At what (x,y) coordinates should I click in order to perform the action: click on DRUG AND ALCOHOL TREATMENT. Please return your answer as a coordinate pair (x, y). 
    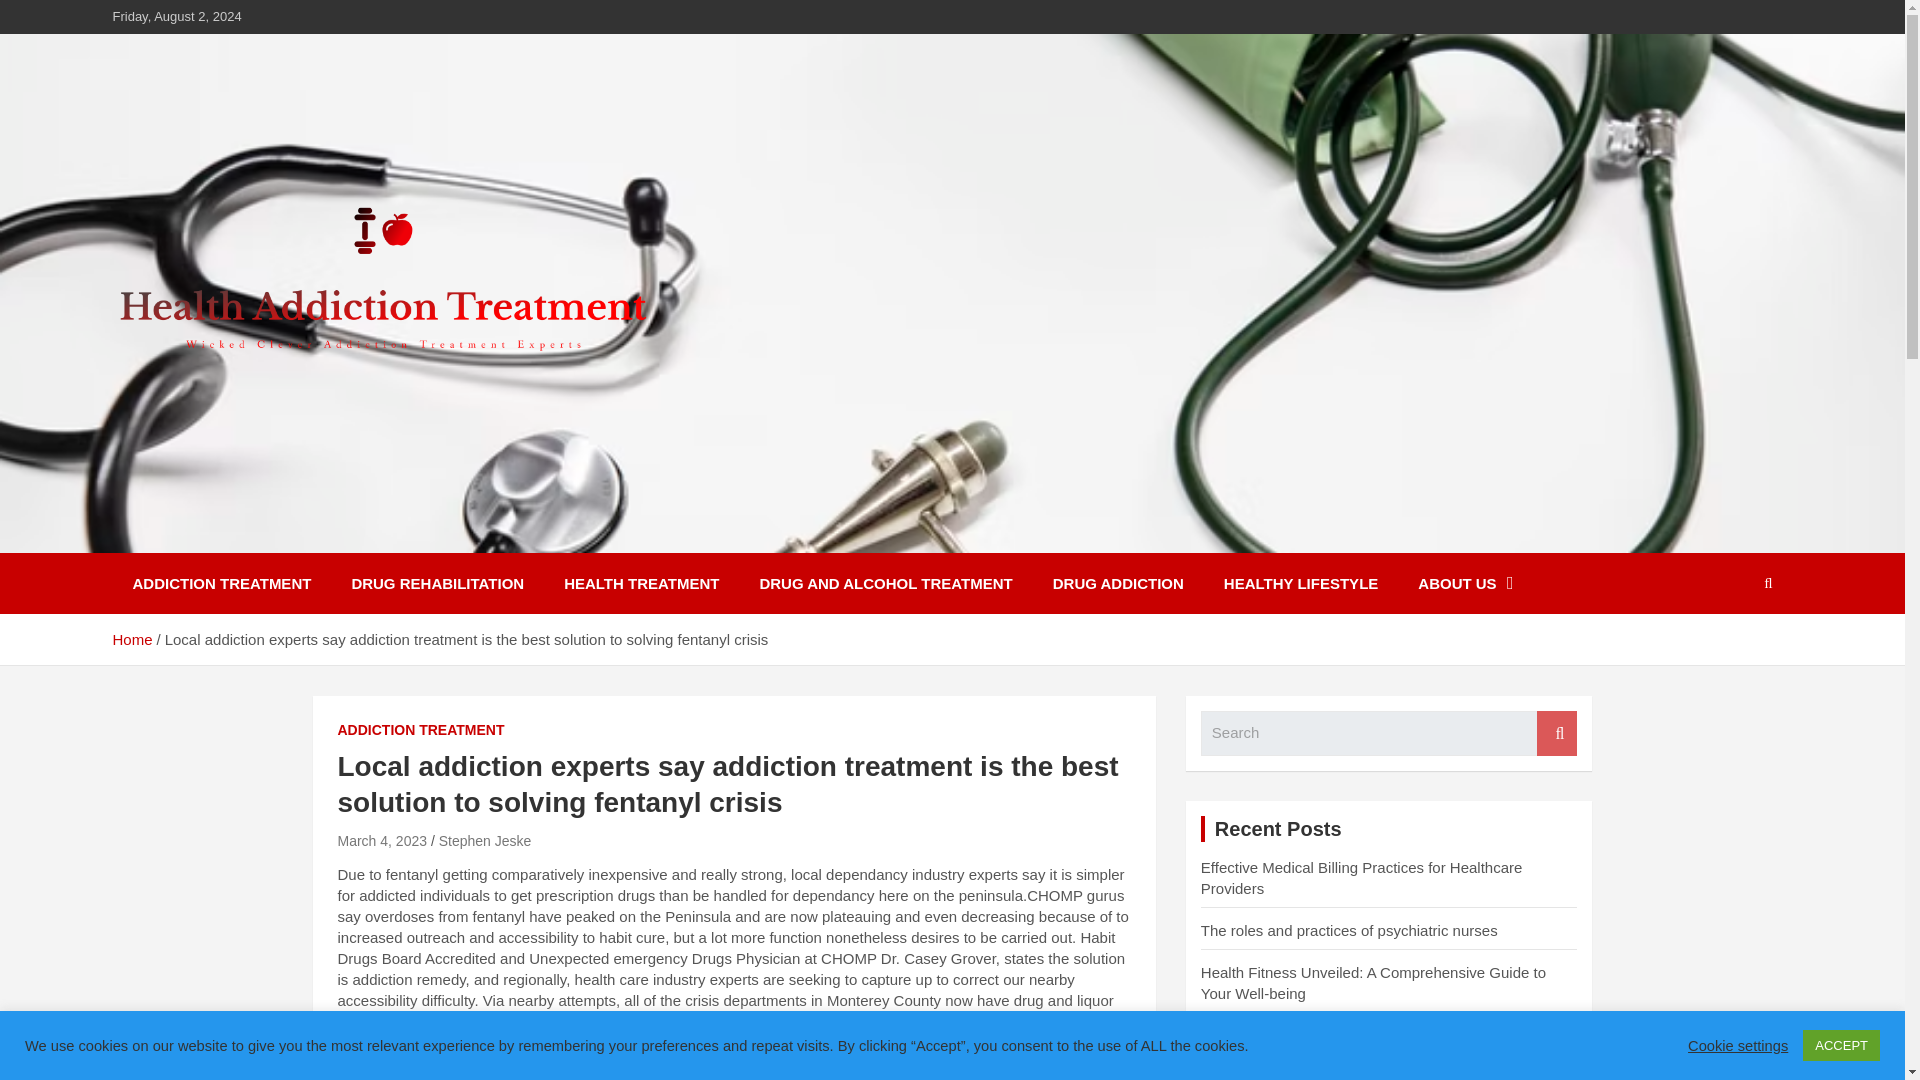
    Looking at the image, I should click on (886, 583).